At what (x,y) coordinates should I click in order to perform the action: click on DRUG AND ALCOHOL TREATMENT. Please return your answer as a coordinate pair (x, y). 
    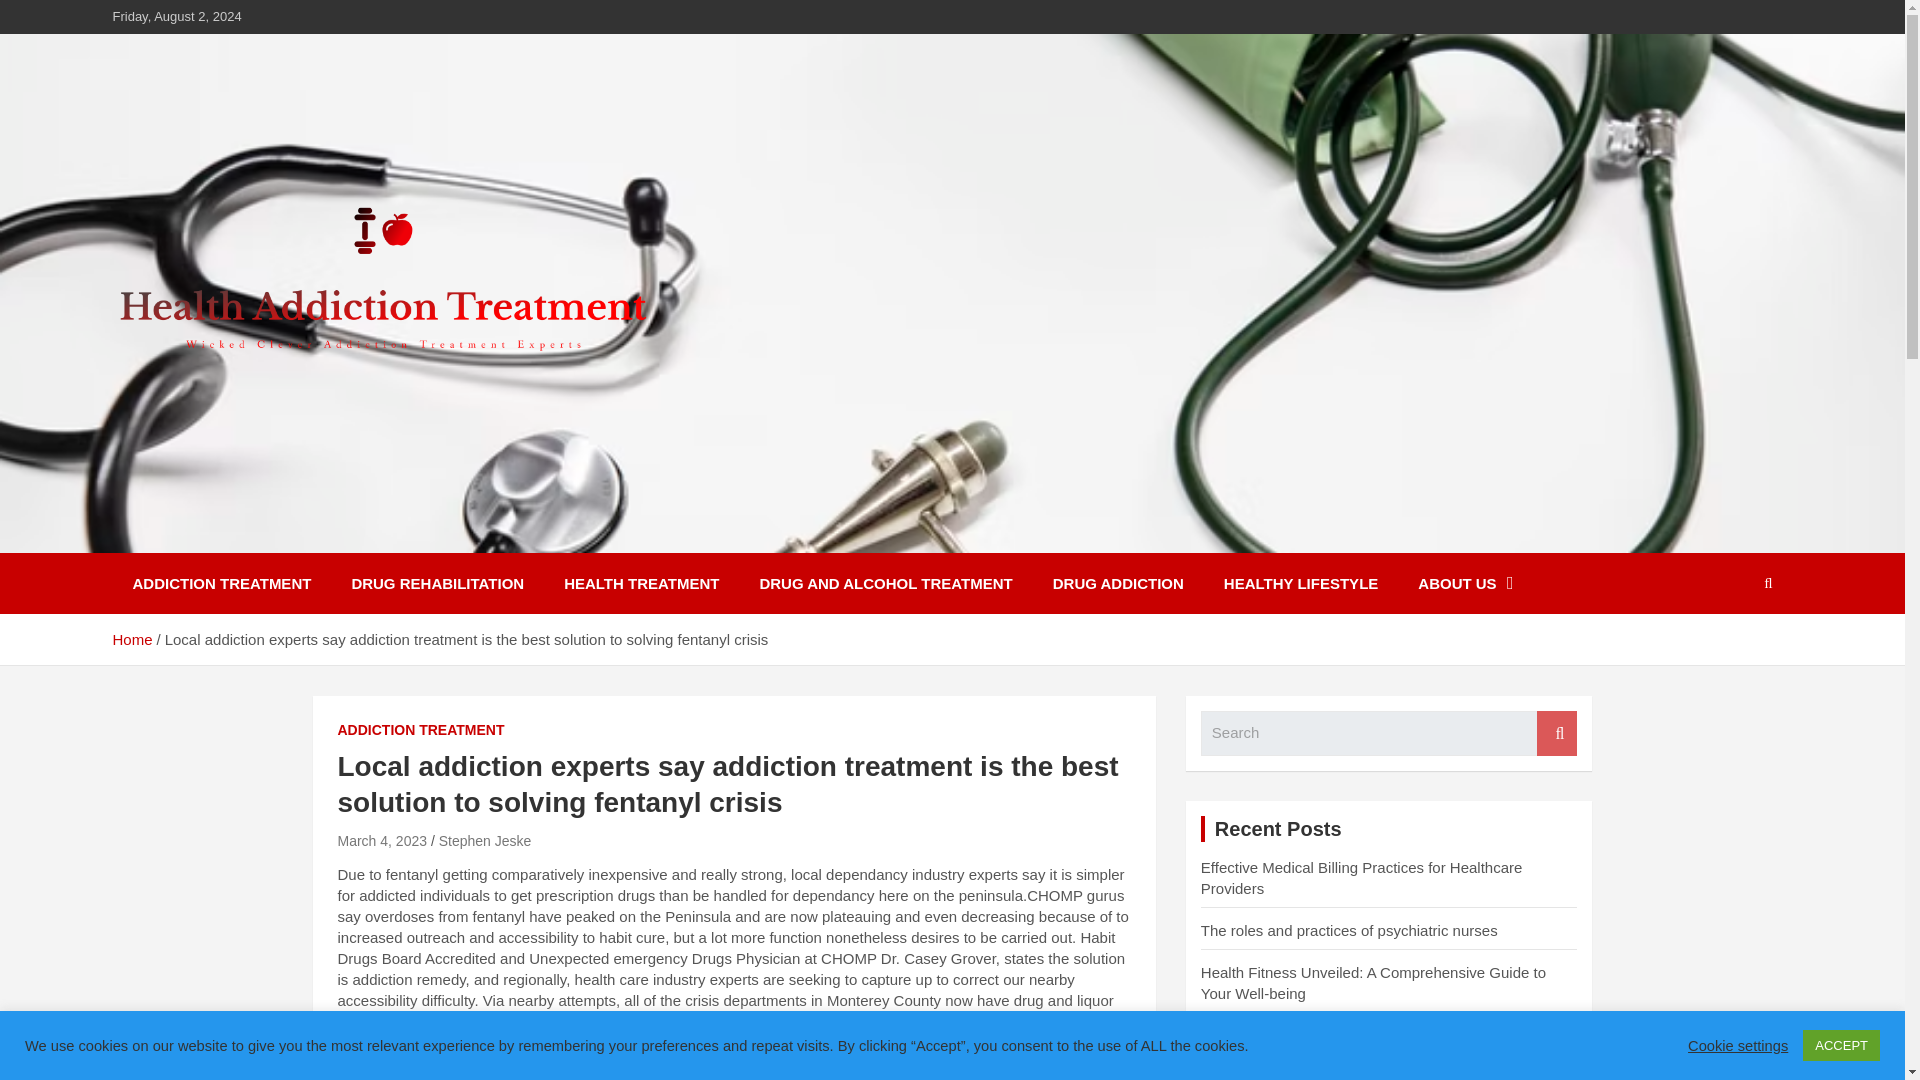
    Looking at the image, I should click on (886, 583).